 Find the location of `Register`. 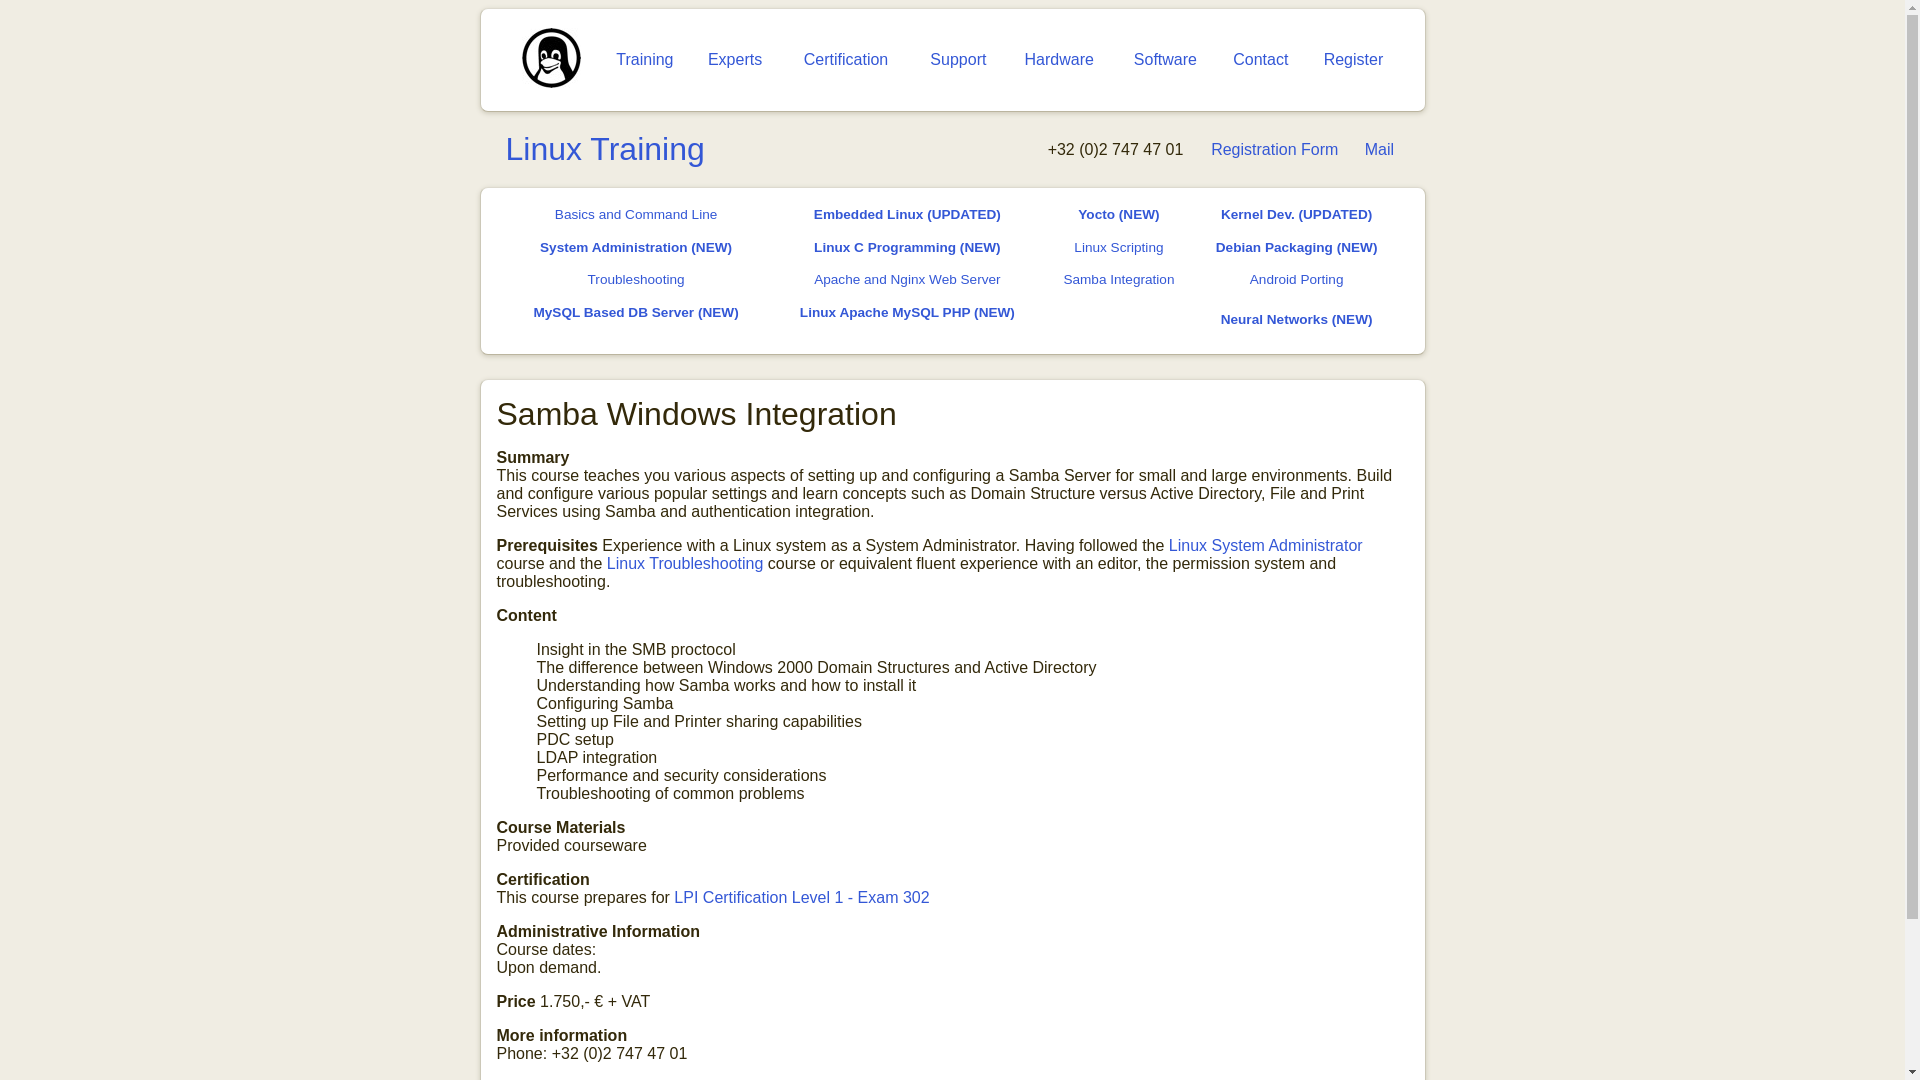

Register is located at coordinates (1354, 59).